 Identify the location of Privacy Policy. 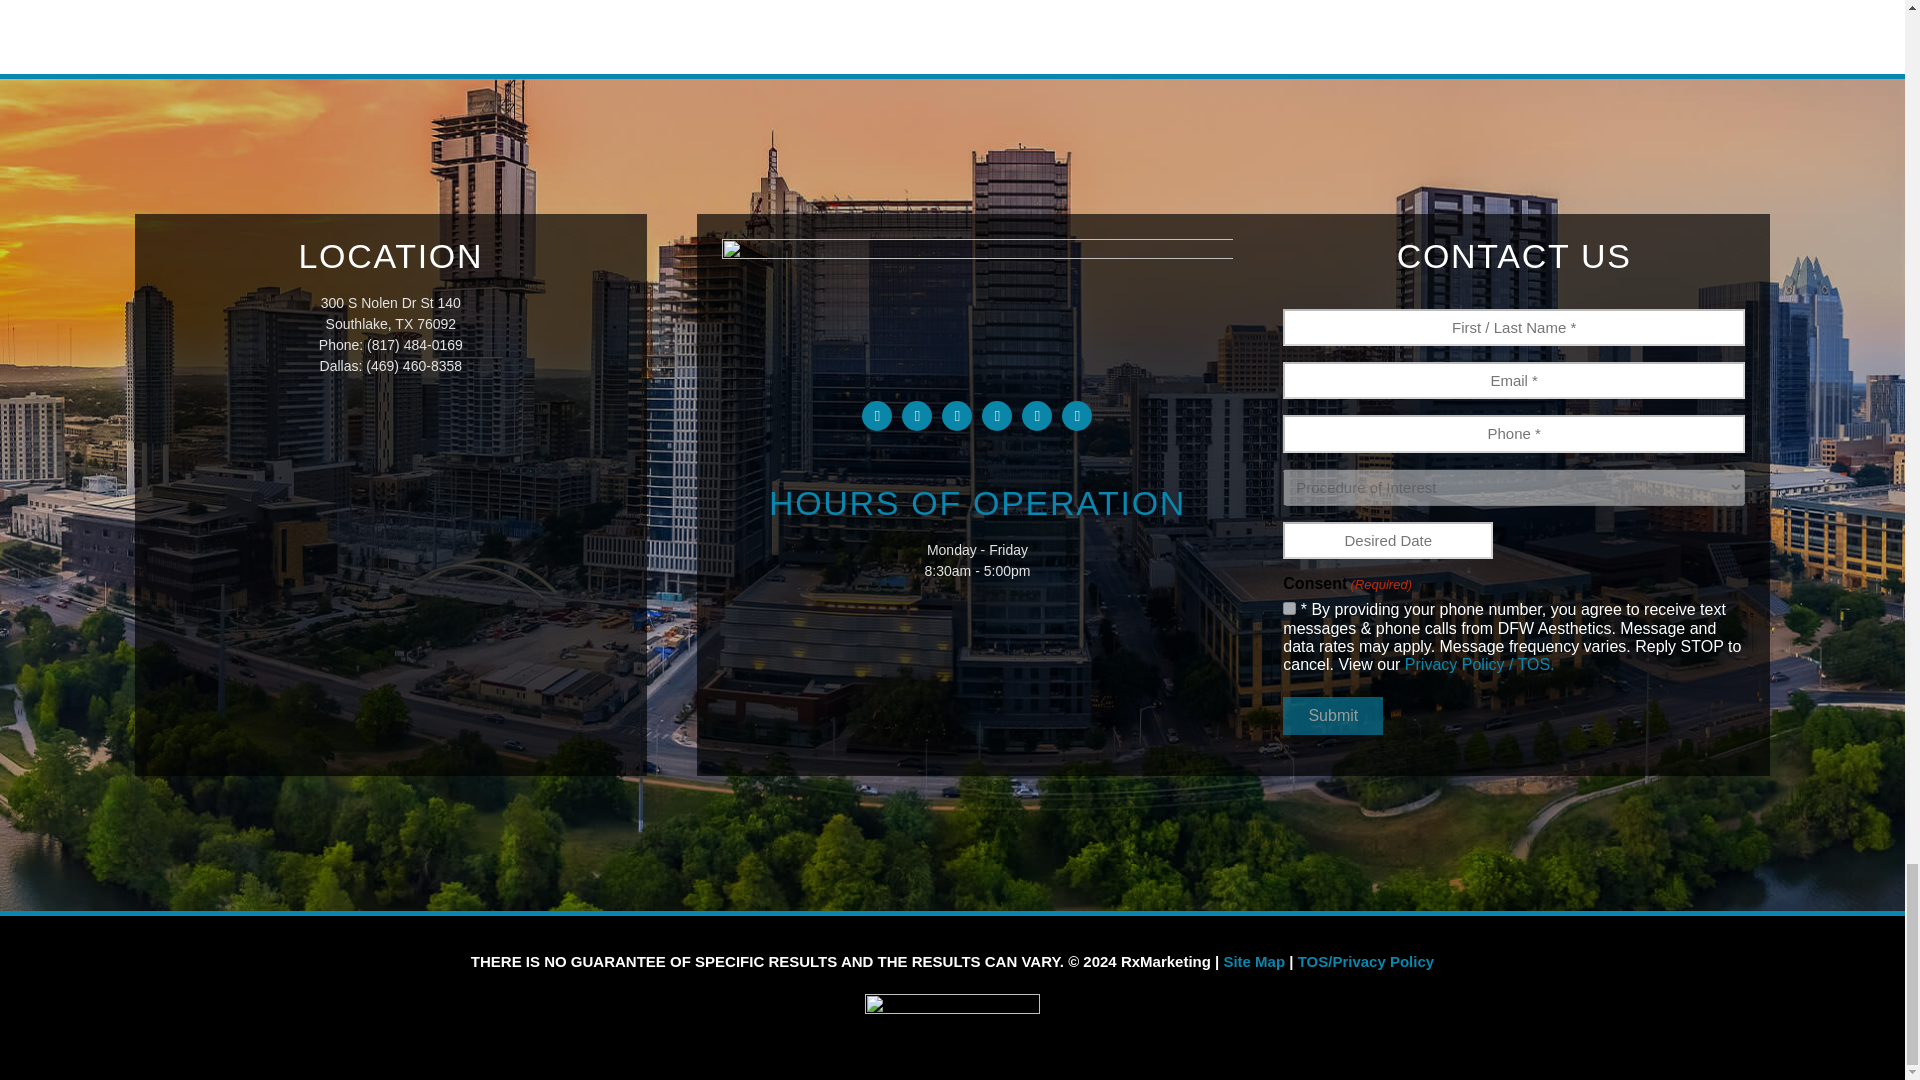
(1480, 664).